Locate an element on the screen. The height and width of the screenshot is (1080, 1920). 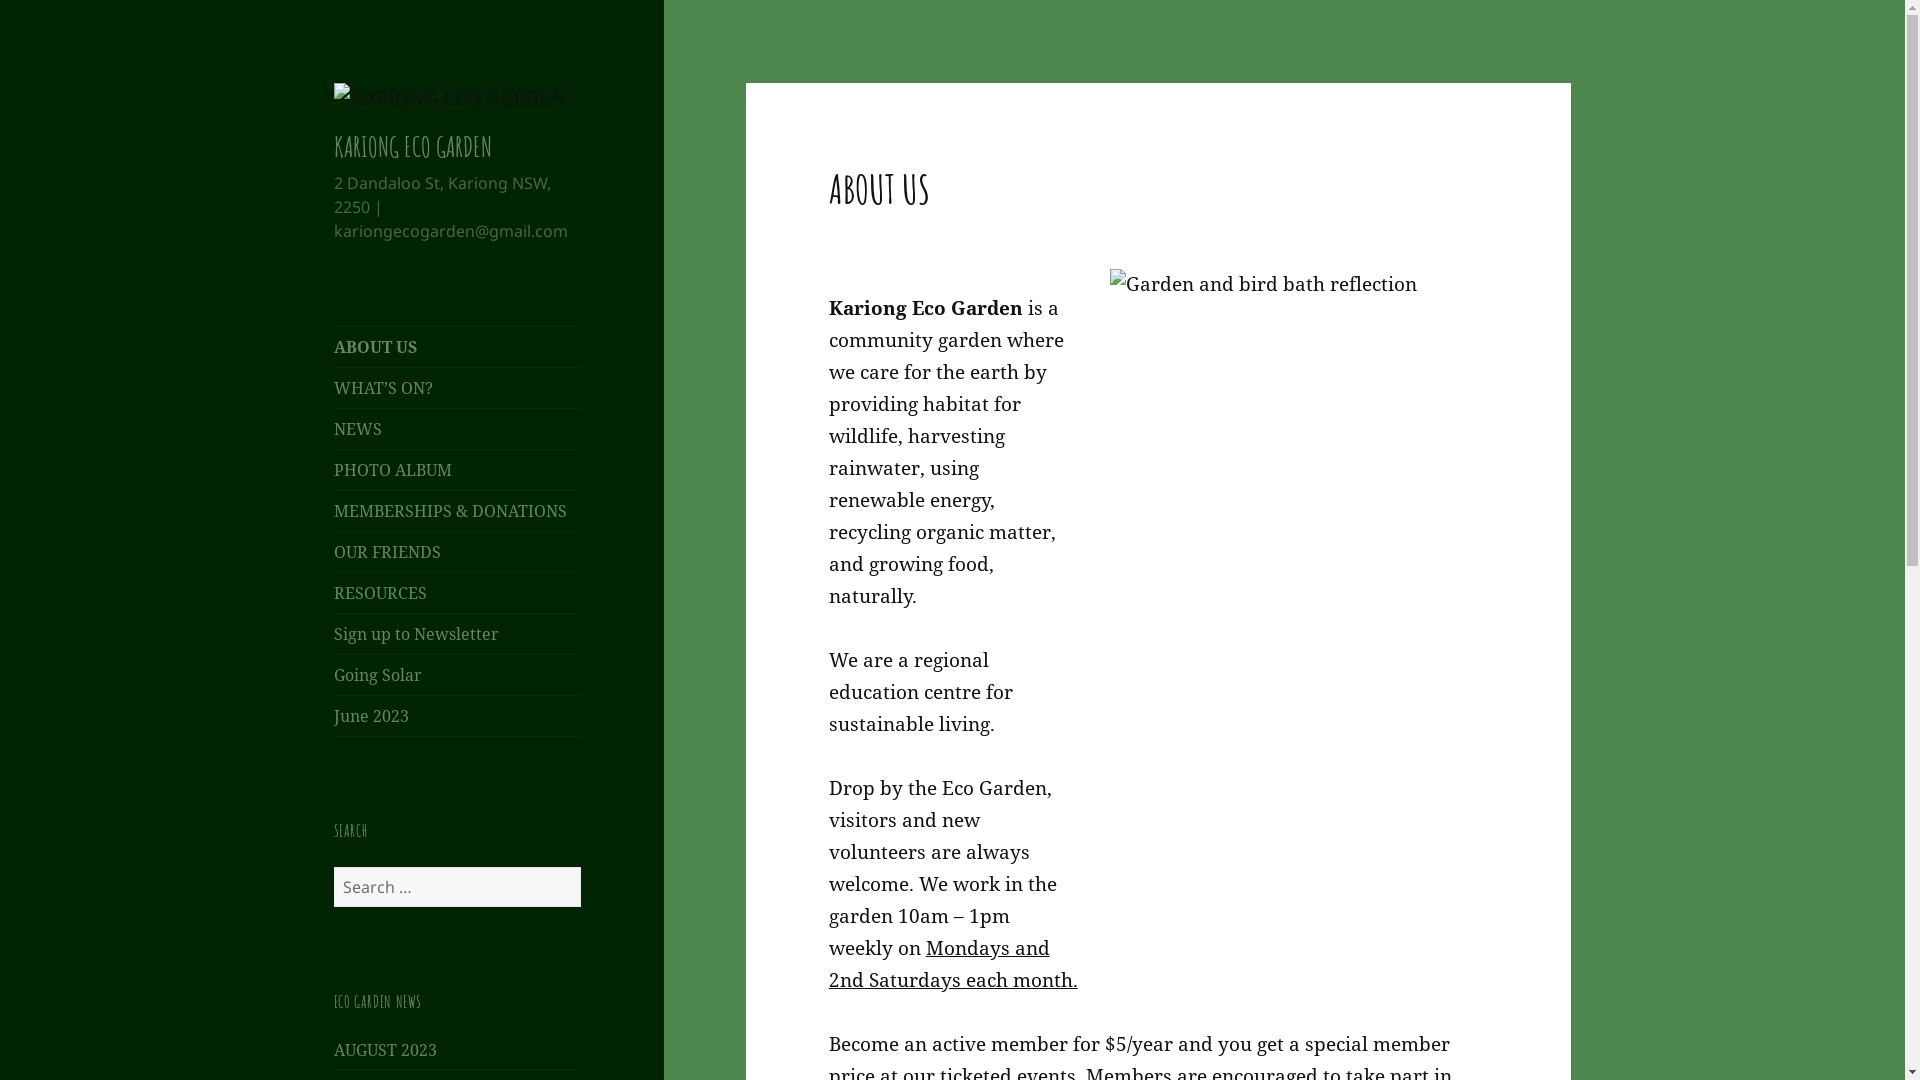
AUGUST 2023 is located at coordinates (386, 1050).